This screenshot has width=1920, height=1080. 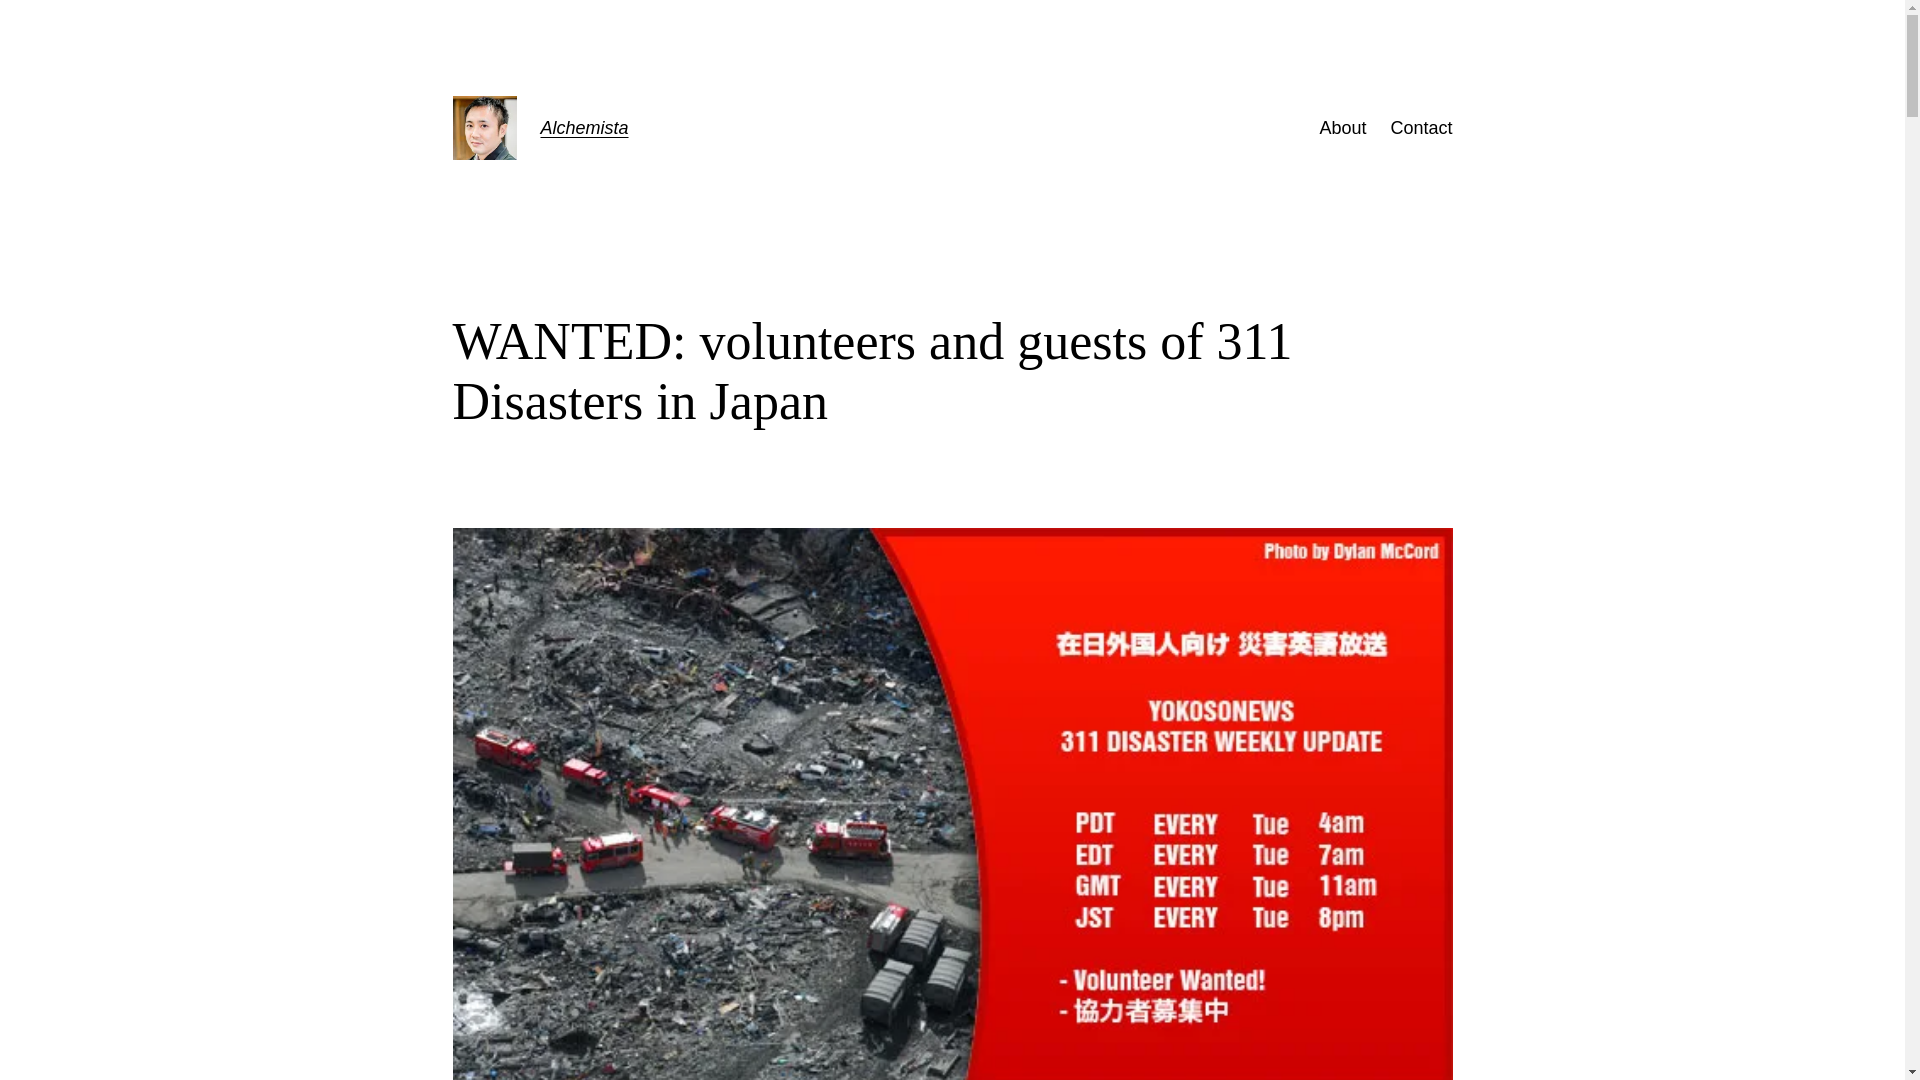 What do you see at coordinates (1342, 128) in the screenshot?
I see `About` at bounding box center [1342, 128].